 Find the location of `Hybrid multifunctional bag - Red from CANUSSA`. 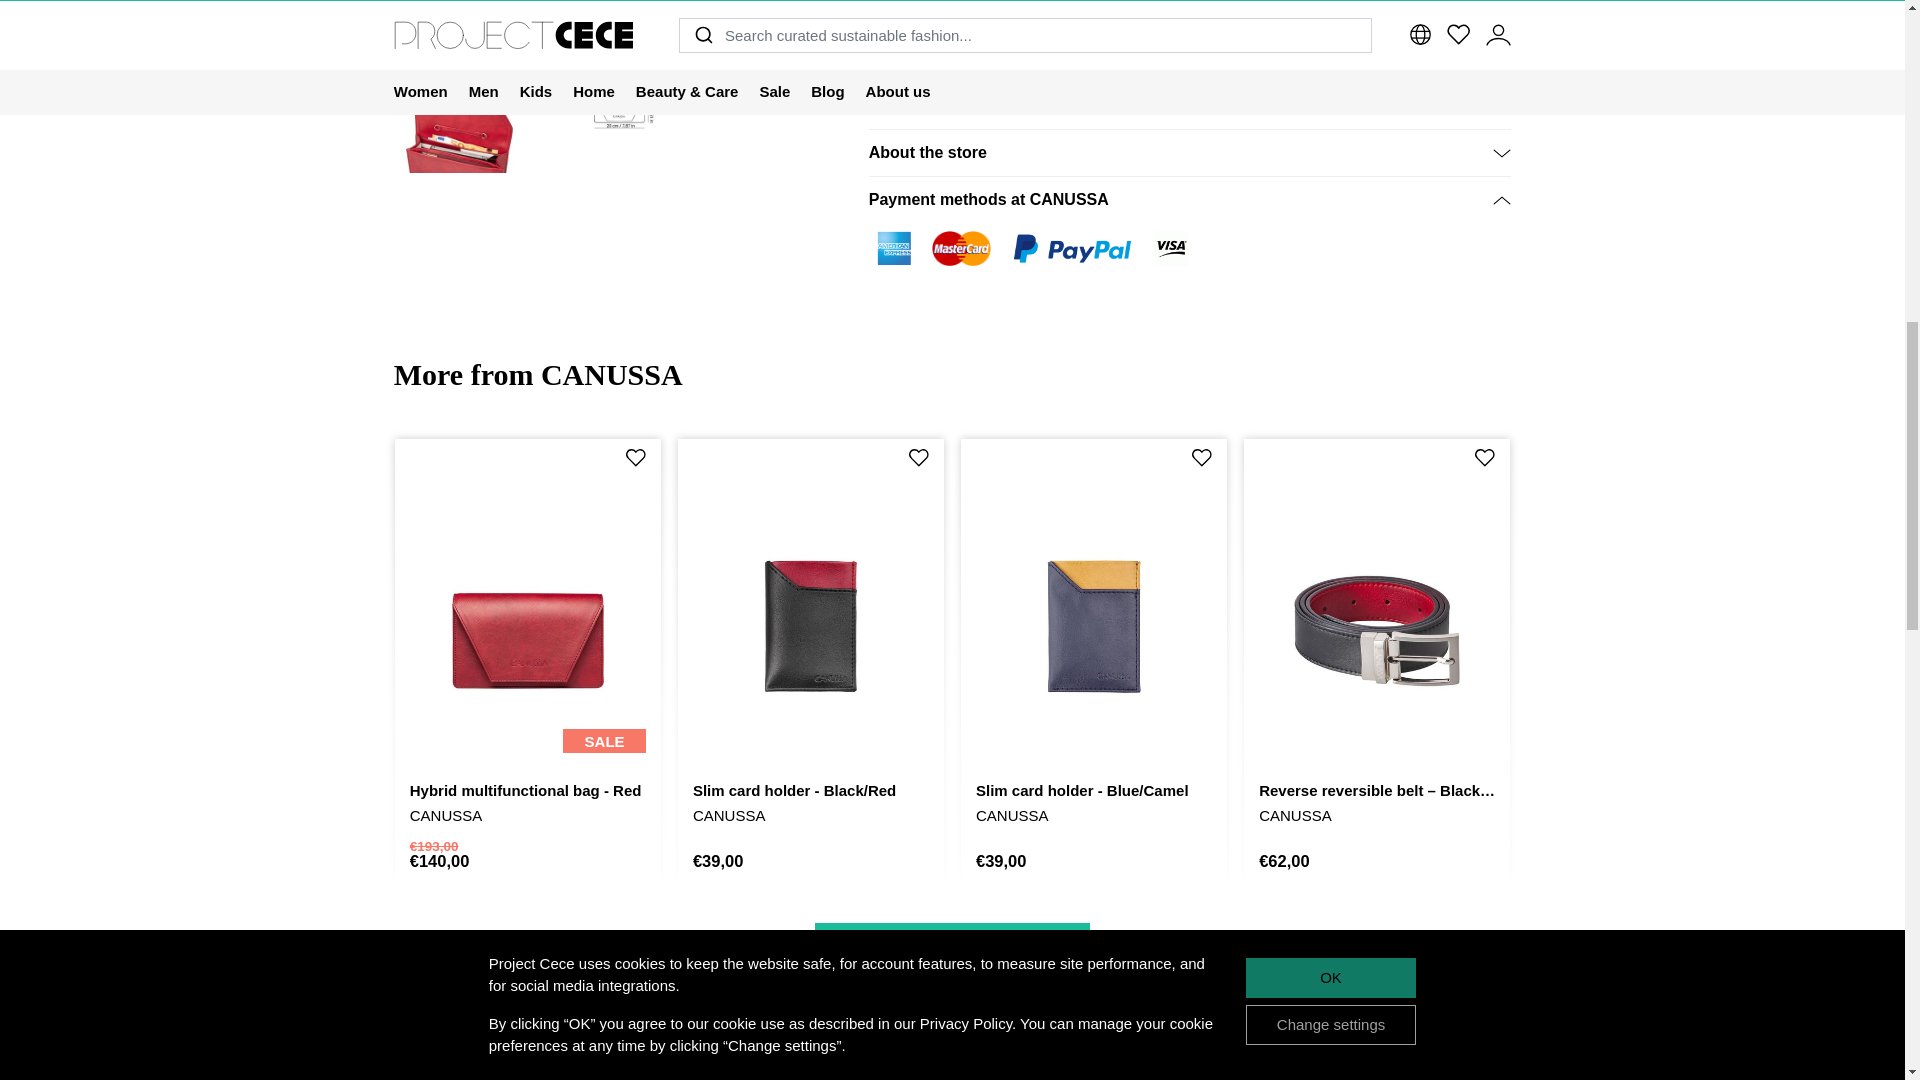

Hybrid multifunctional bag - Red from CANUSSA is located at coordinates (620, 107).